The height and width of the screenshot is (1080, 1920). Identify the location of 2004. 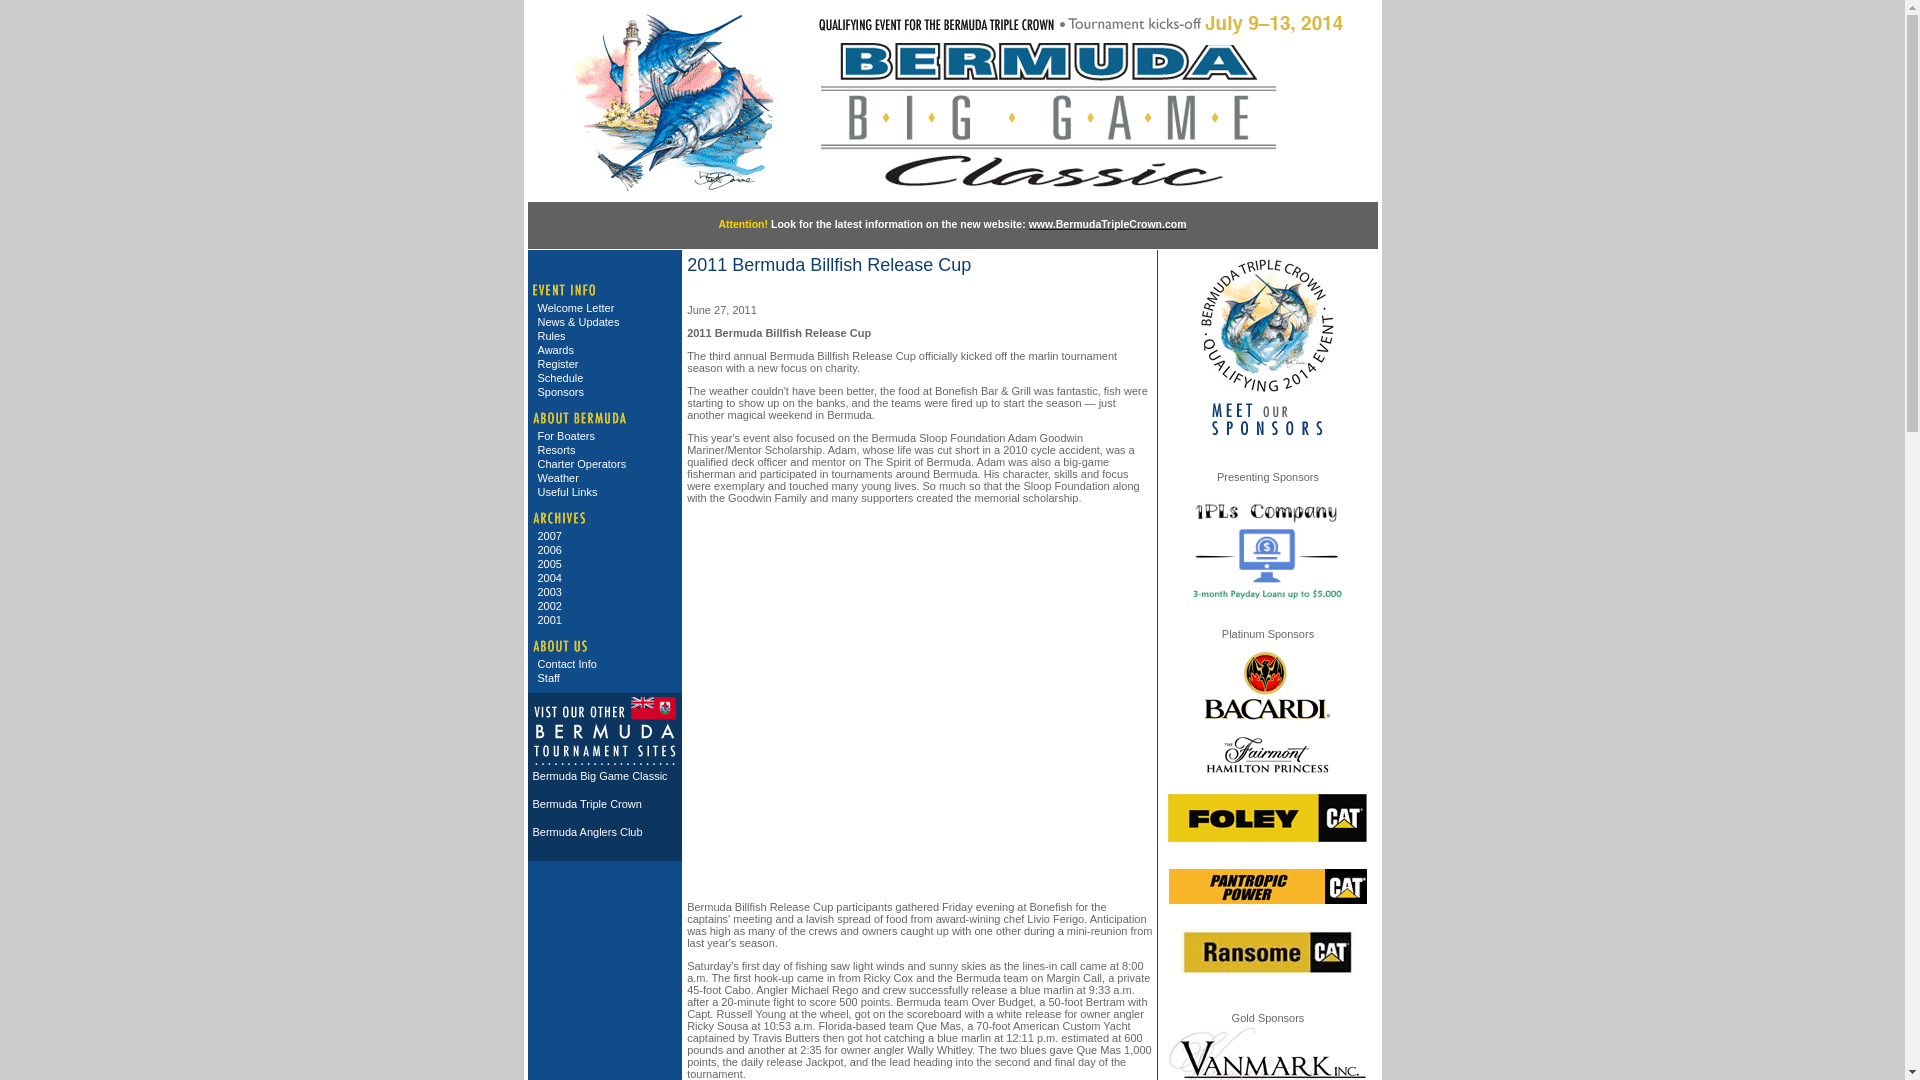
(606, 578).